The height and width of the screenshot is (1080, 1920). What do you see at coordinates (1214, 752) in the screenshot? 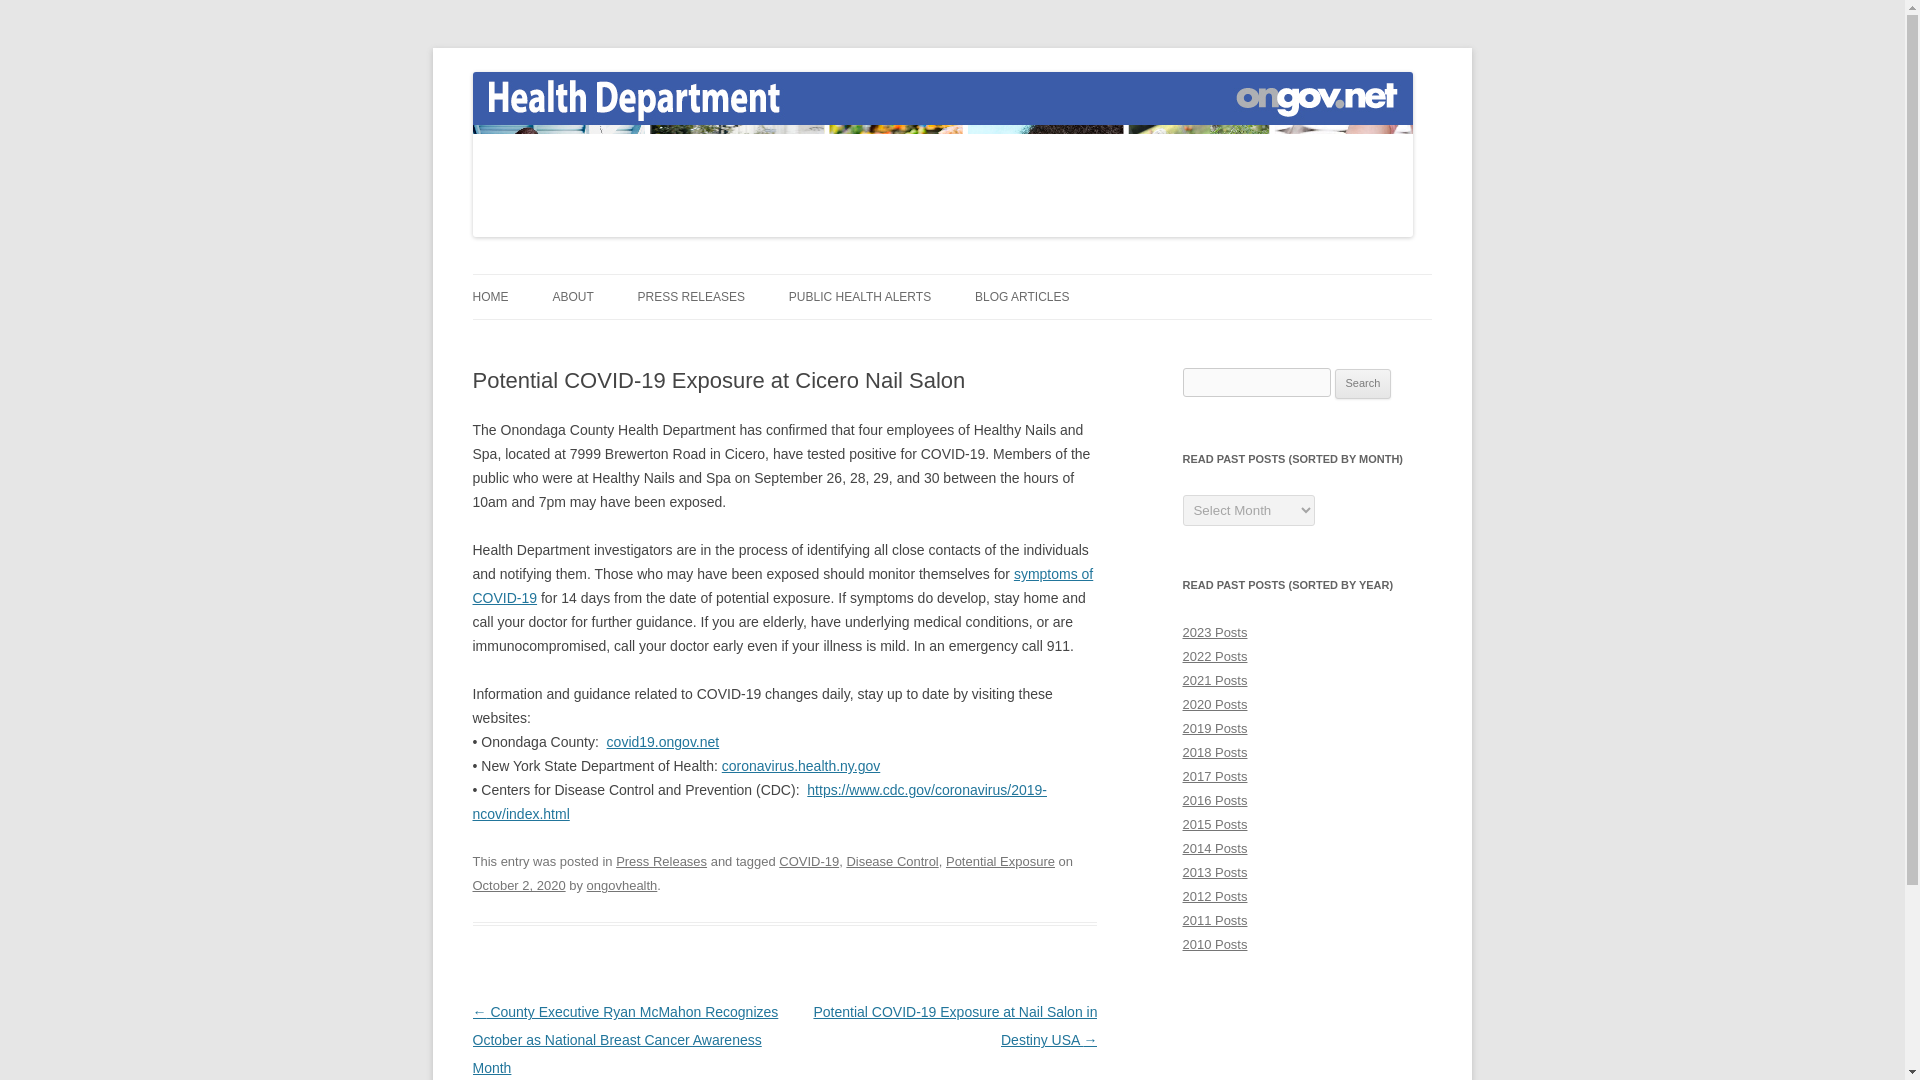
I see `2018 Posts` at bounding box center [1214, 752].